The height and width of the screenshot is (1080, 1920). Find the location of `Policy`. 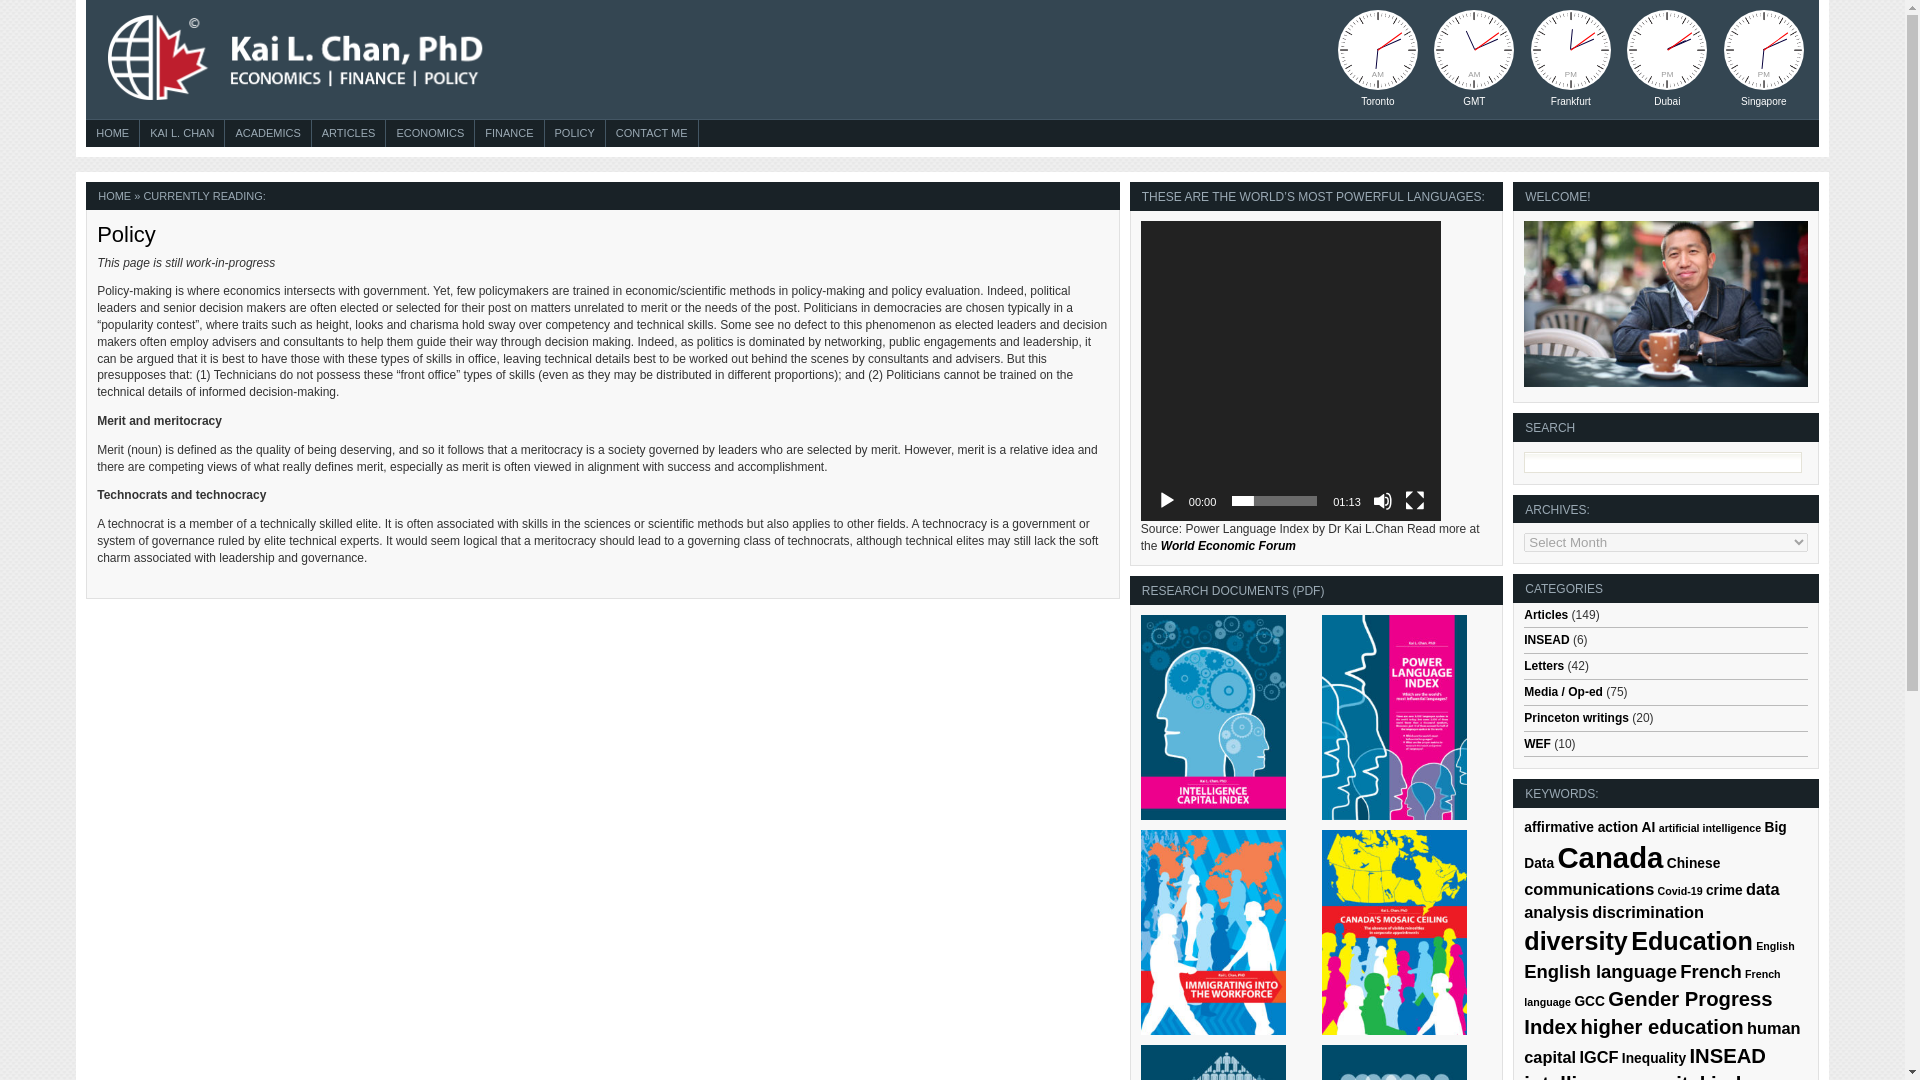

Policy is located at coordinates (126, 234).